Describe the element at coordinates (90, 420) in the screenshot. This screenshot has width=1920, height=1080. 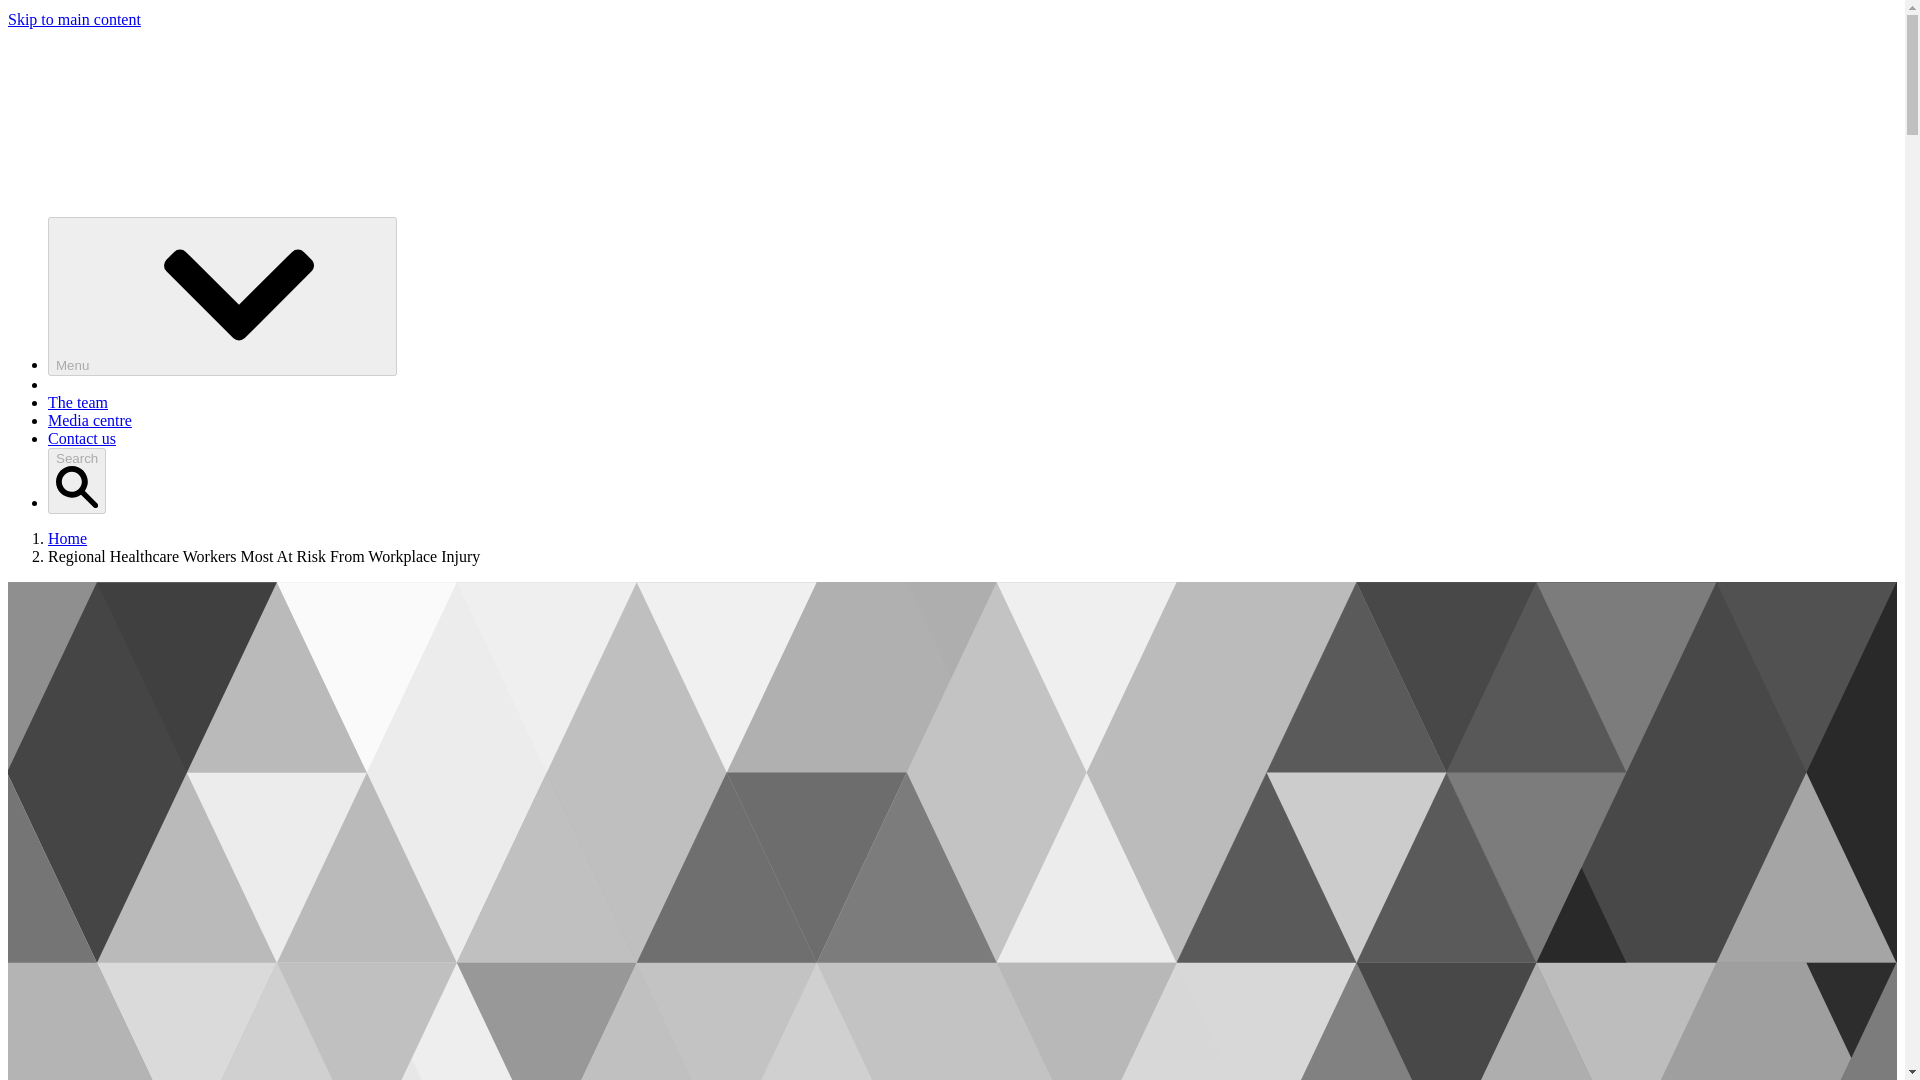
I see `Media centre` at that location.